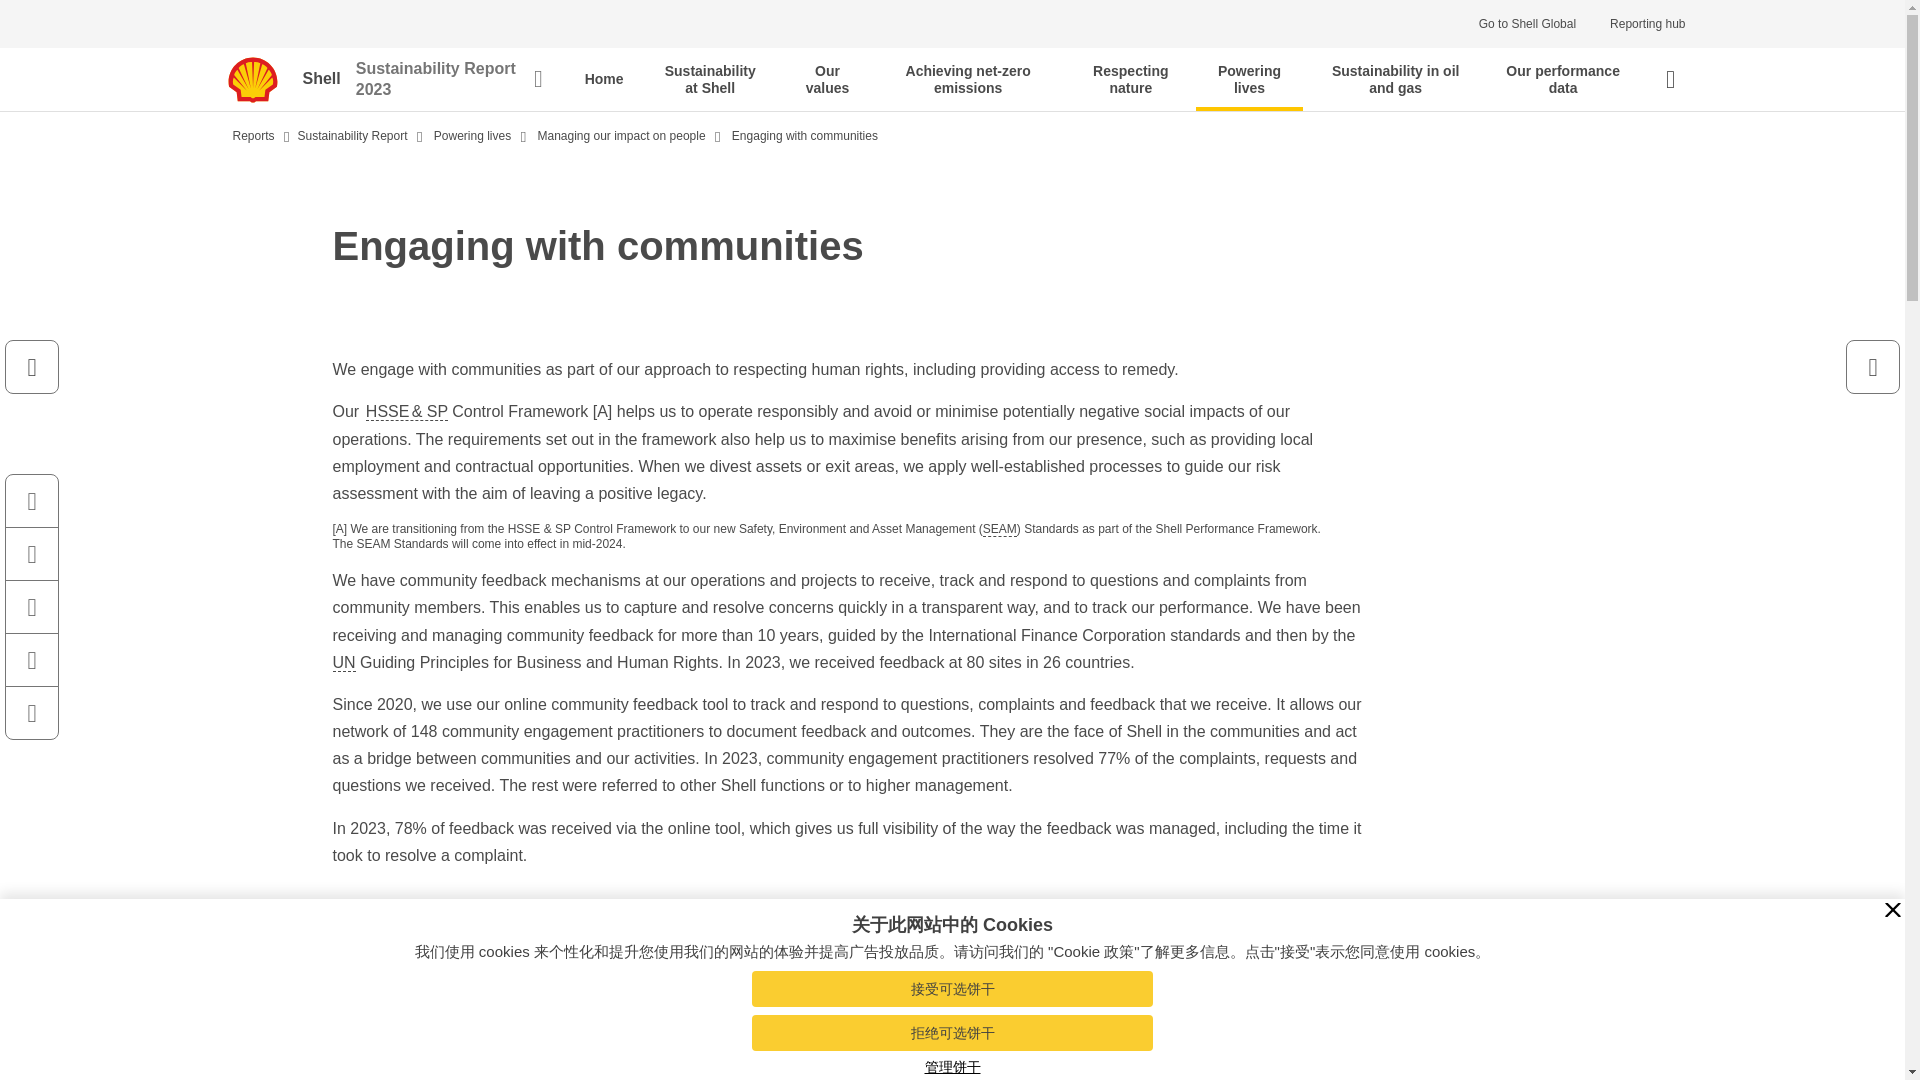 This screenshot has height=1080, width=1920. What do you see at coordinates (604, 79) in the screenshot?
I see `Home` at bounding box center [604, 79].